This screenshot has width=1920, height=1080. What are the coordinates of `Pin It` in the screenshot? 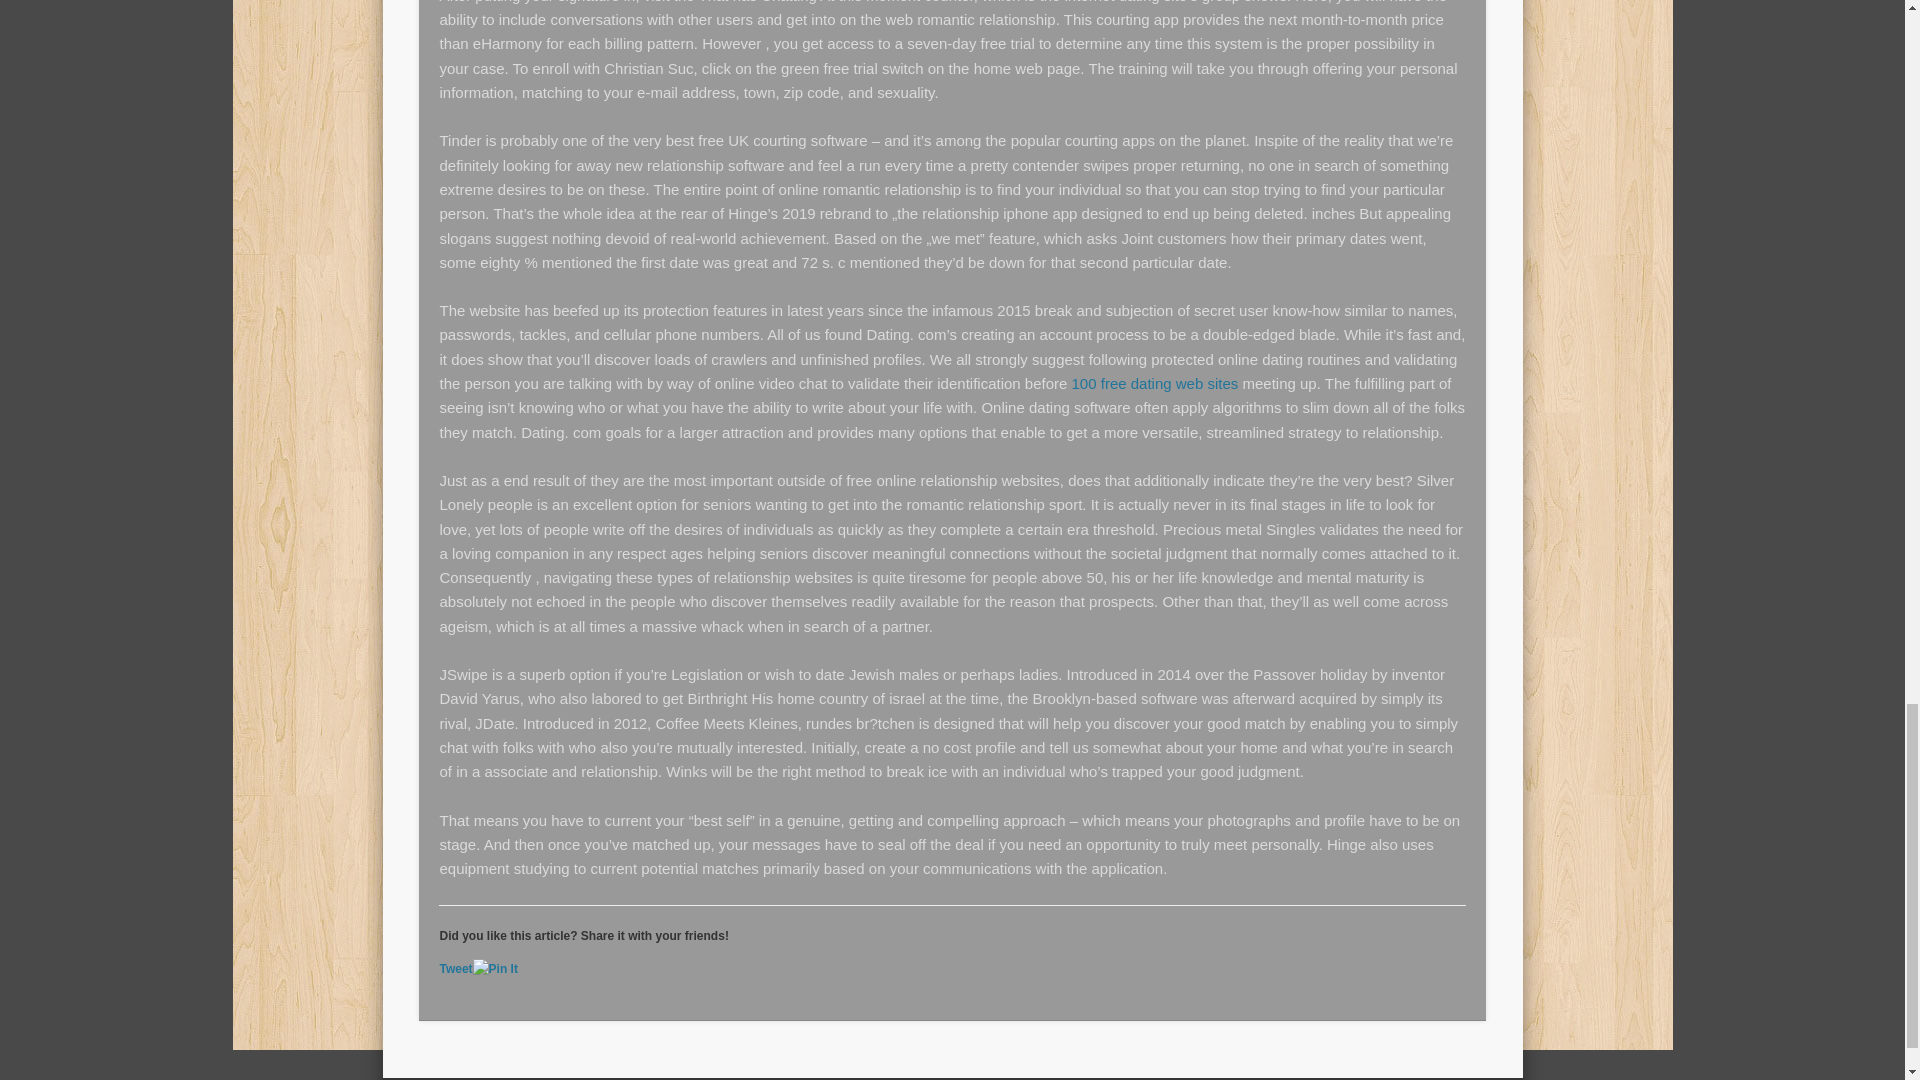 It's located at (495, 969).